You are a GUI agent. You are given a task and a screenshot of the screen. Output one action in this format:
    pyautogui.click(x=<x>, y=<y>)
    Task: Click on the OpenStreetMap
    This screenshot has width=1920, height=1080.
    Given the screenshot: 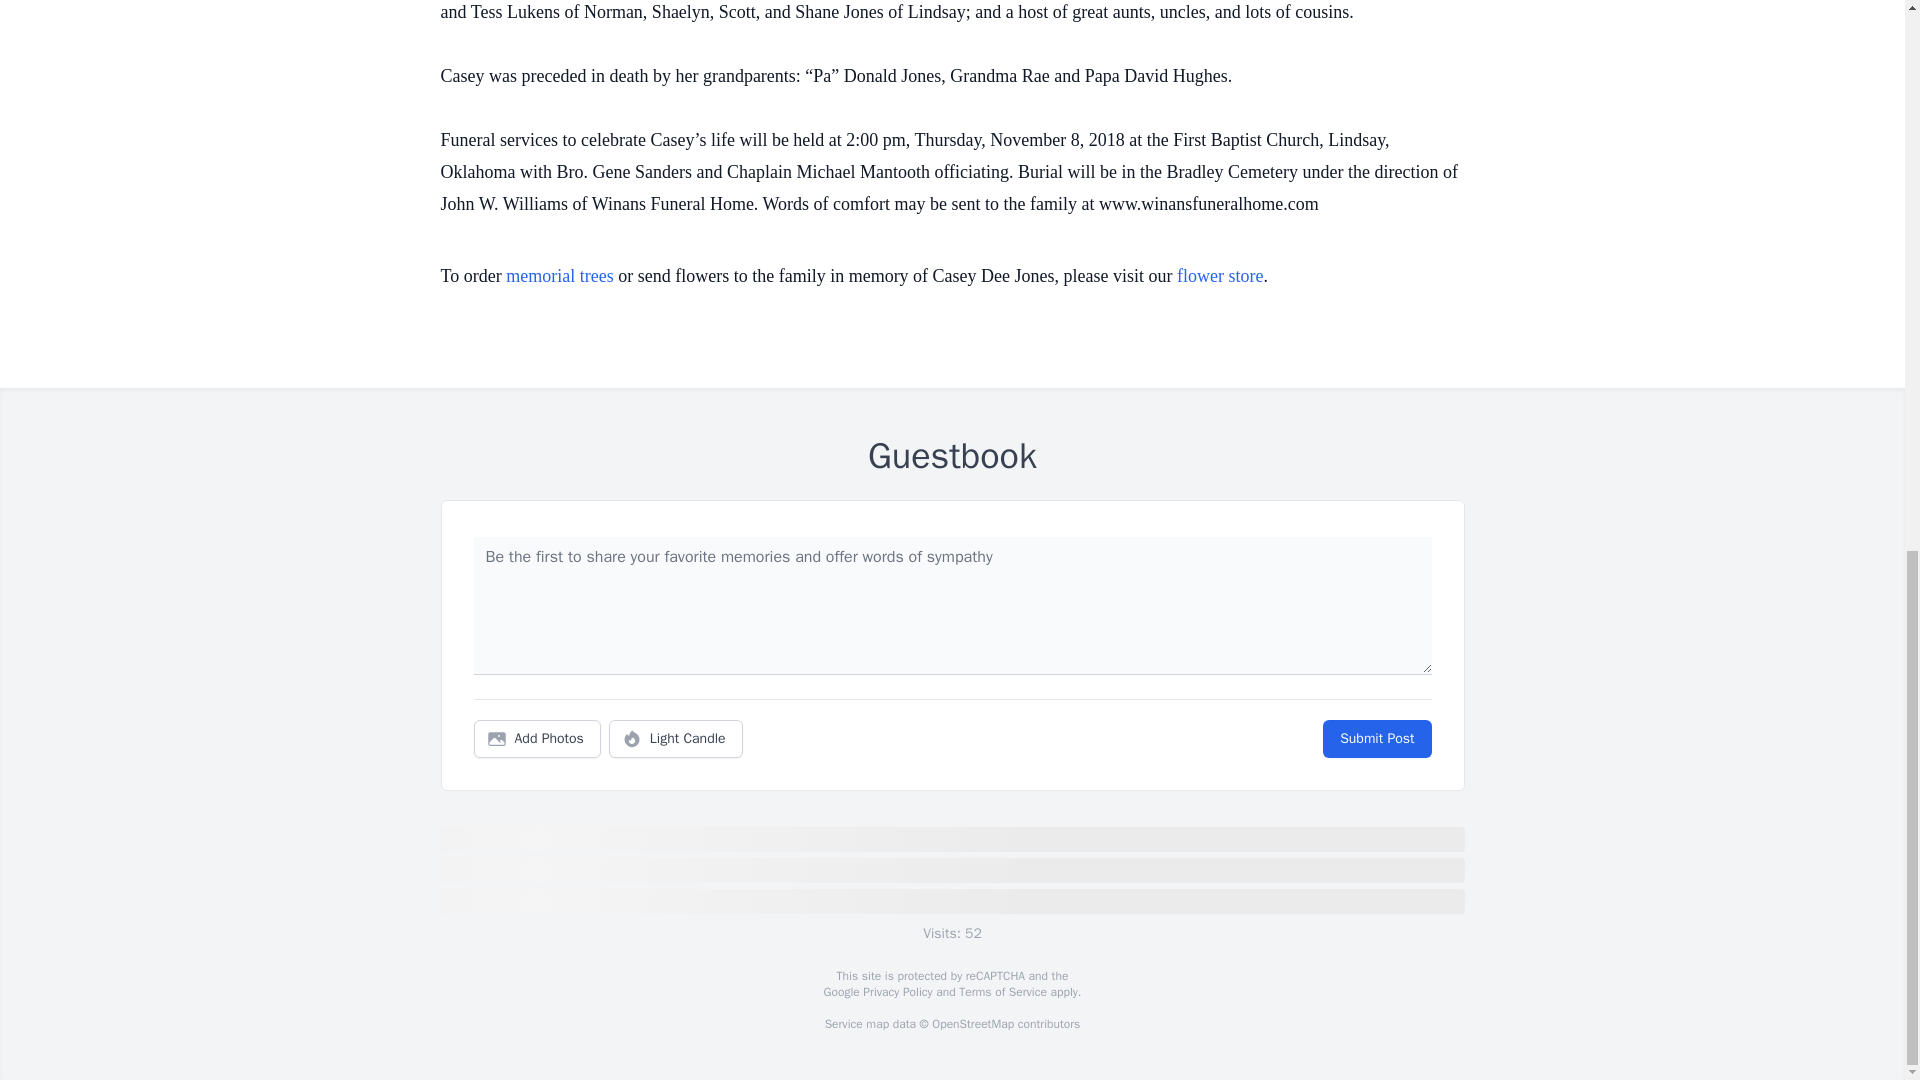 What is the action you would take?
    pyautogui.click(x=972, y=1024)
    